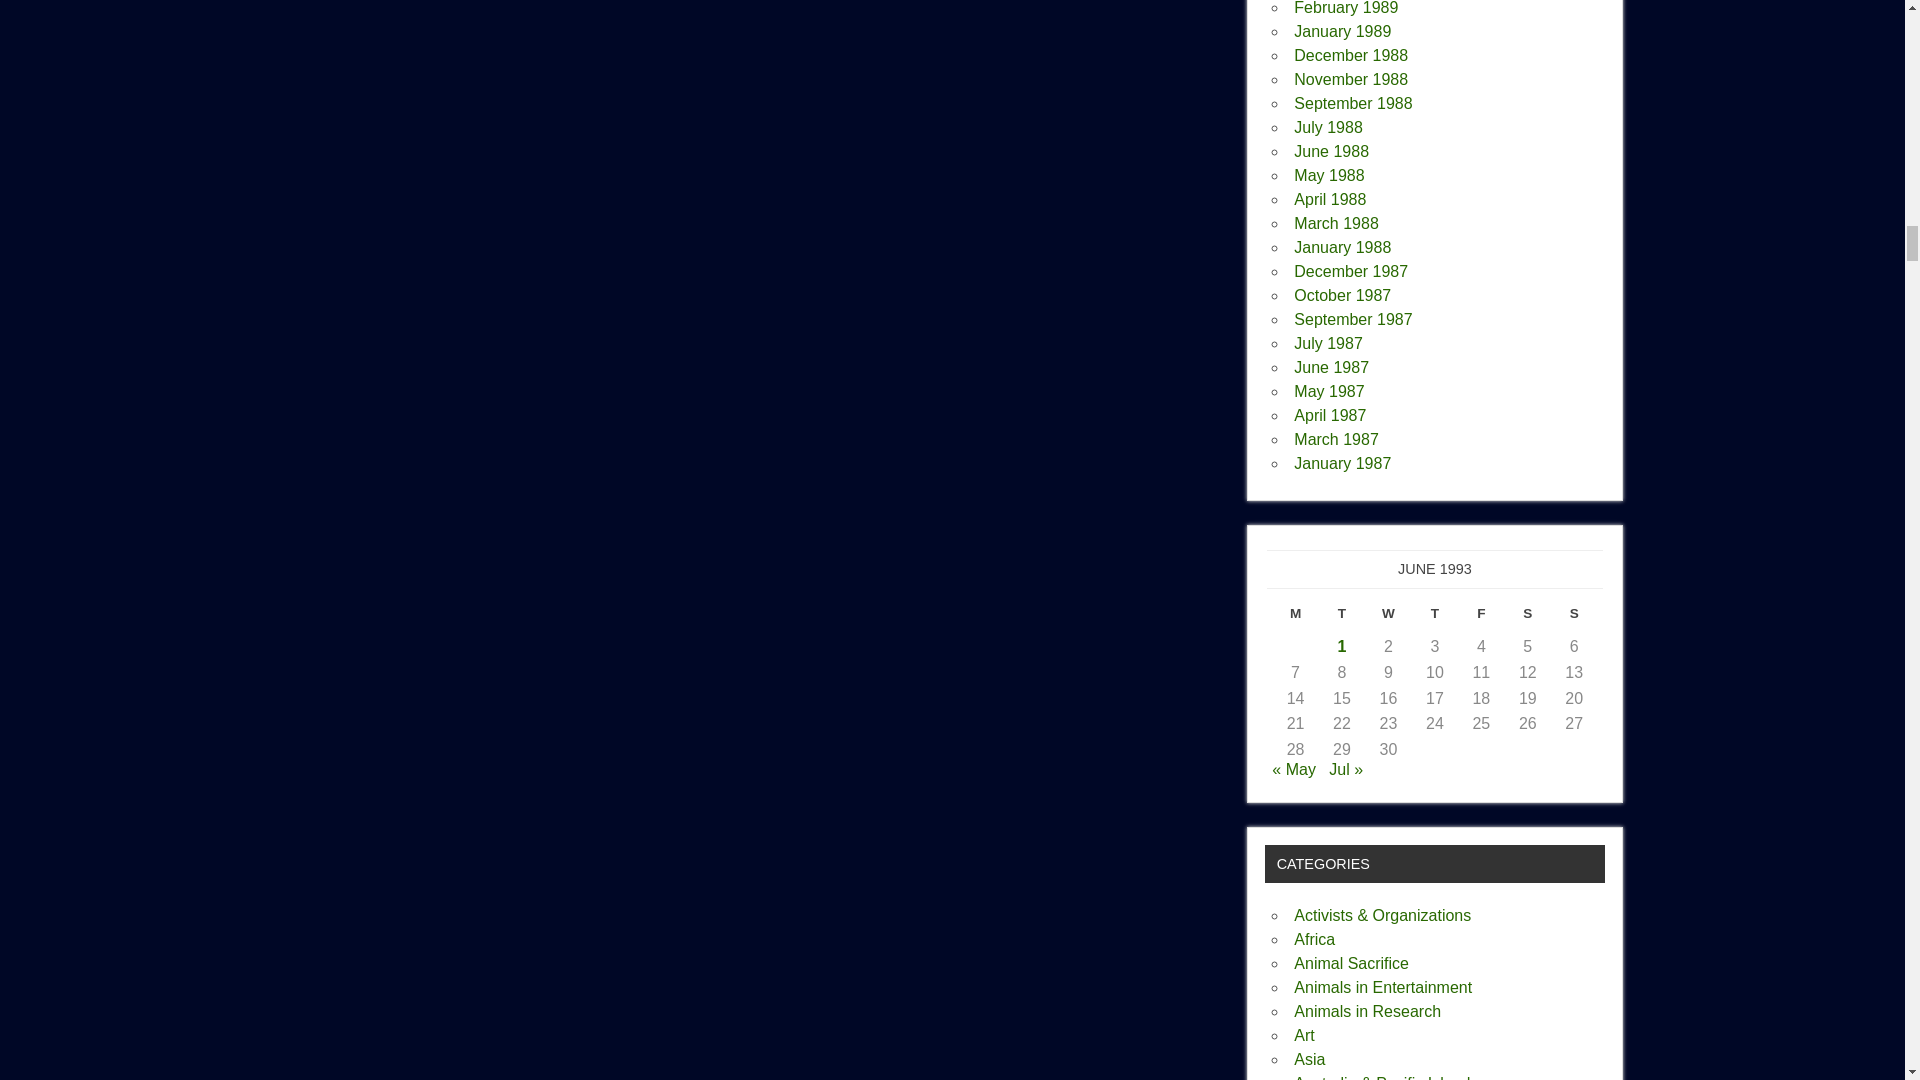  I want to click on Sunday, so click(1574, 618).